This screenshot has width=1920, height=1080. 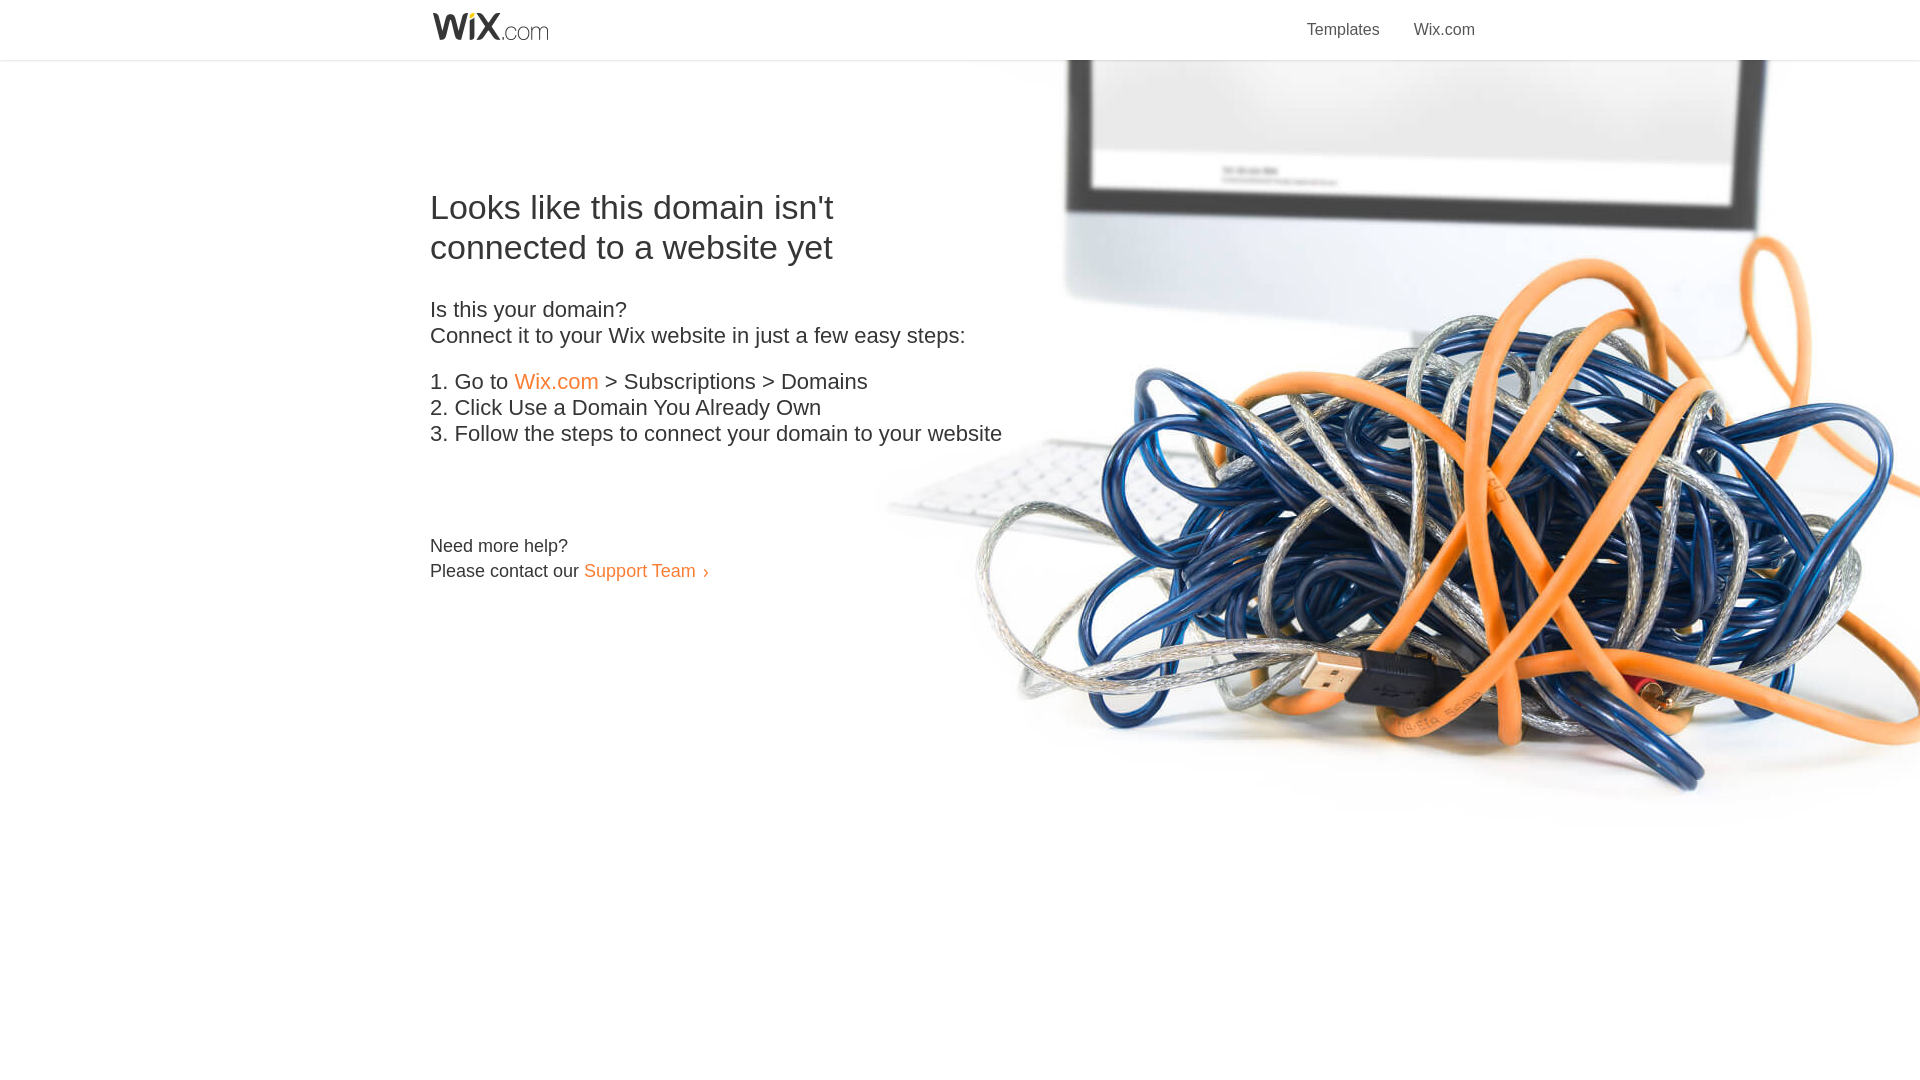 I want to click on Support Team, so click(x=639, y=570).